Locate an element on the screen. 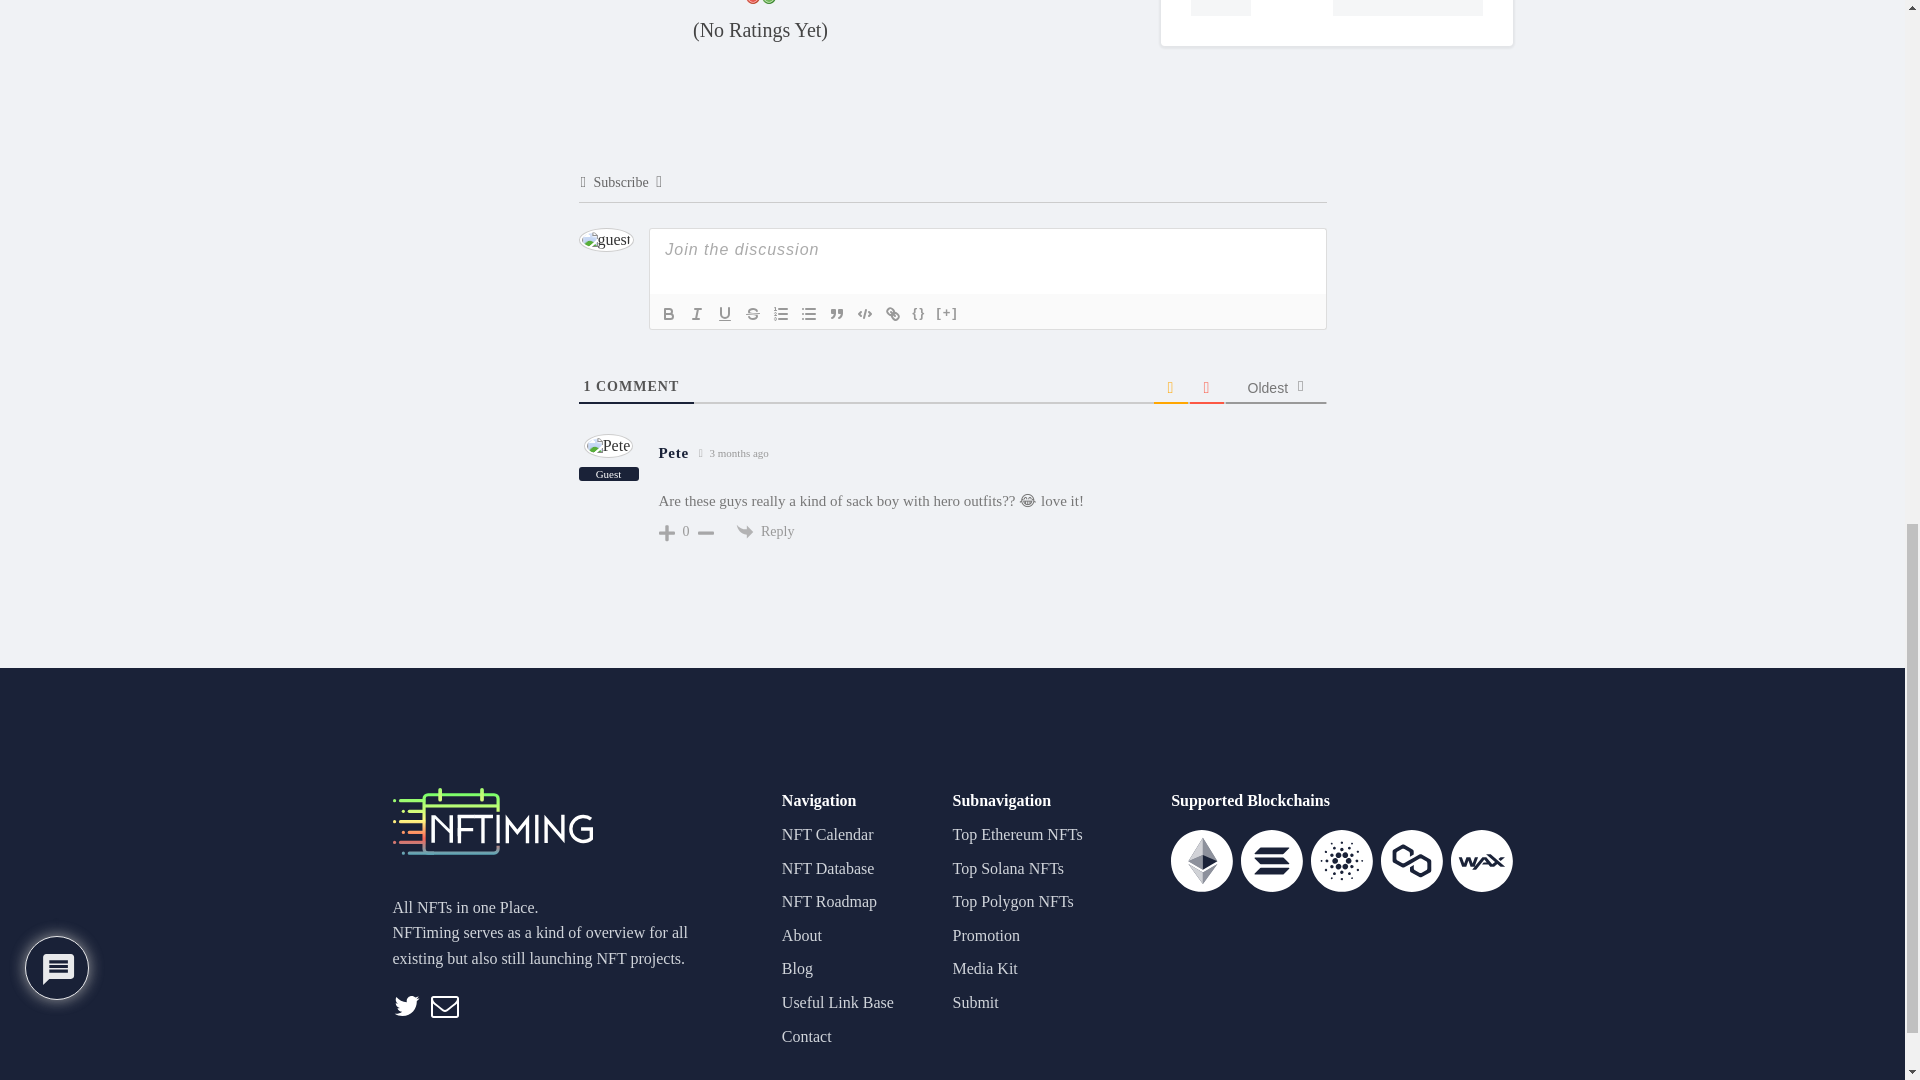 The width and height of the screenshot is (1920, 1080). Italic is located at coordinates (696, 314).